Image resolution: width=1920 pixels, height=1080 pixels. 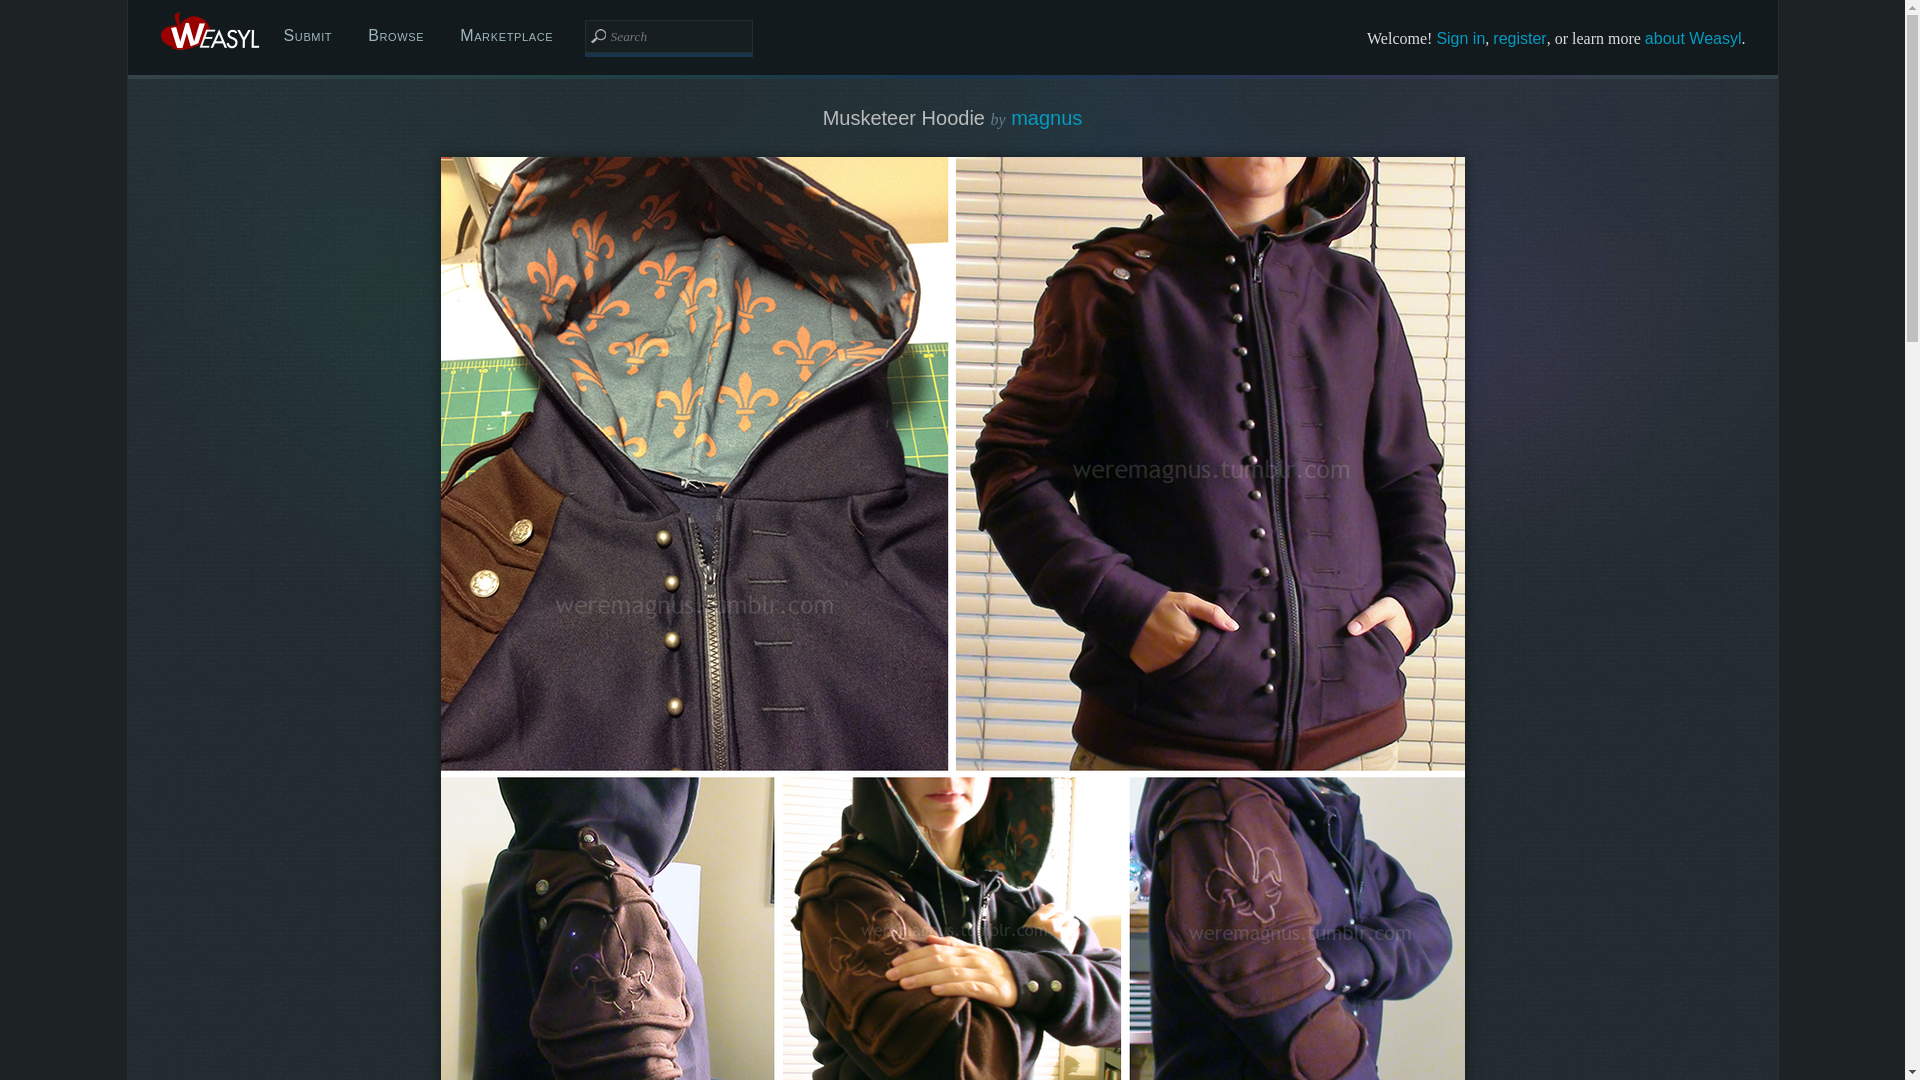 I want to click on Browse, so click(x=395, y=36).